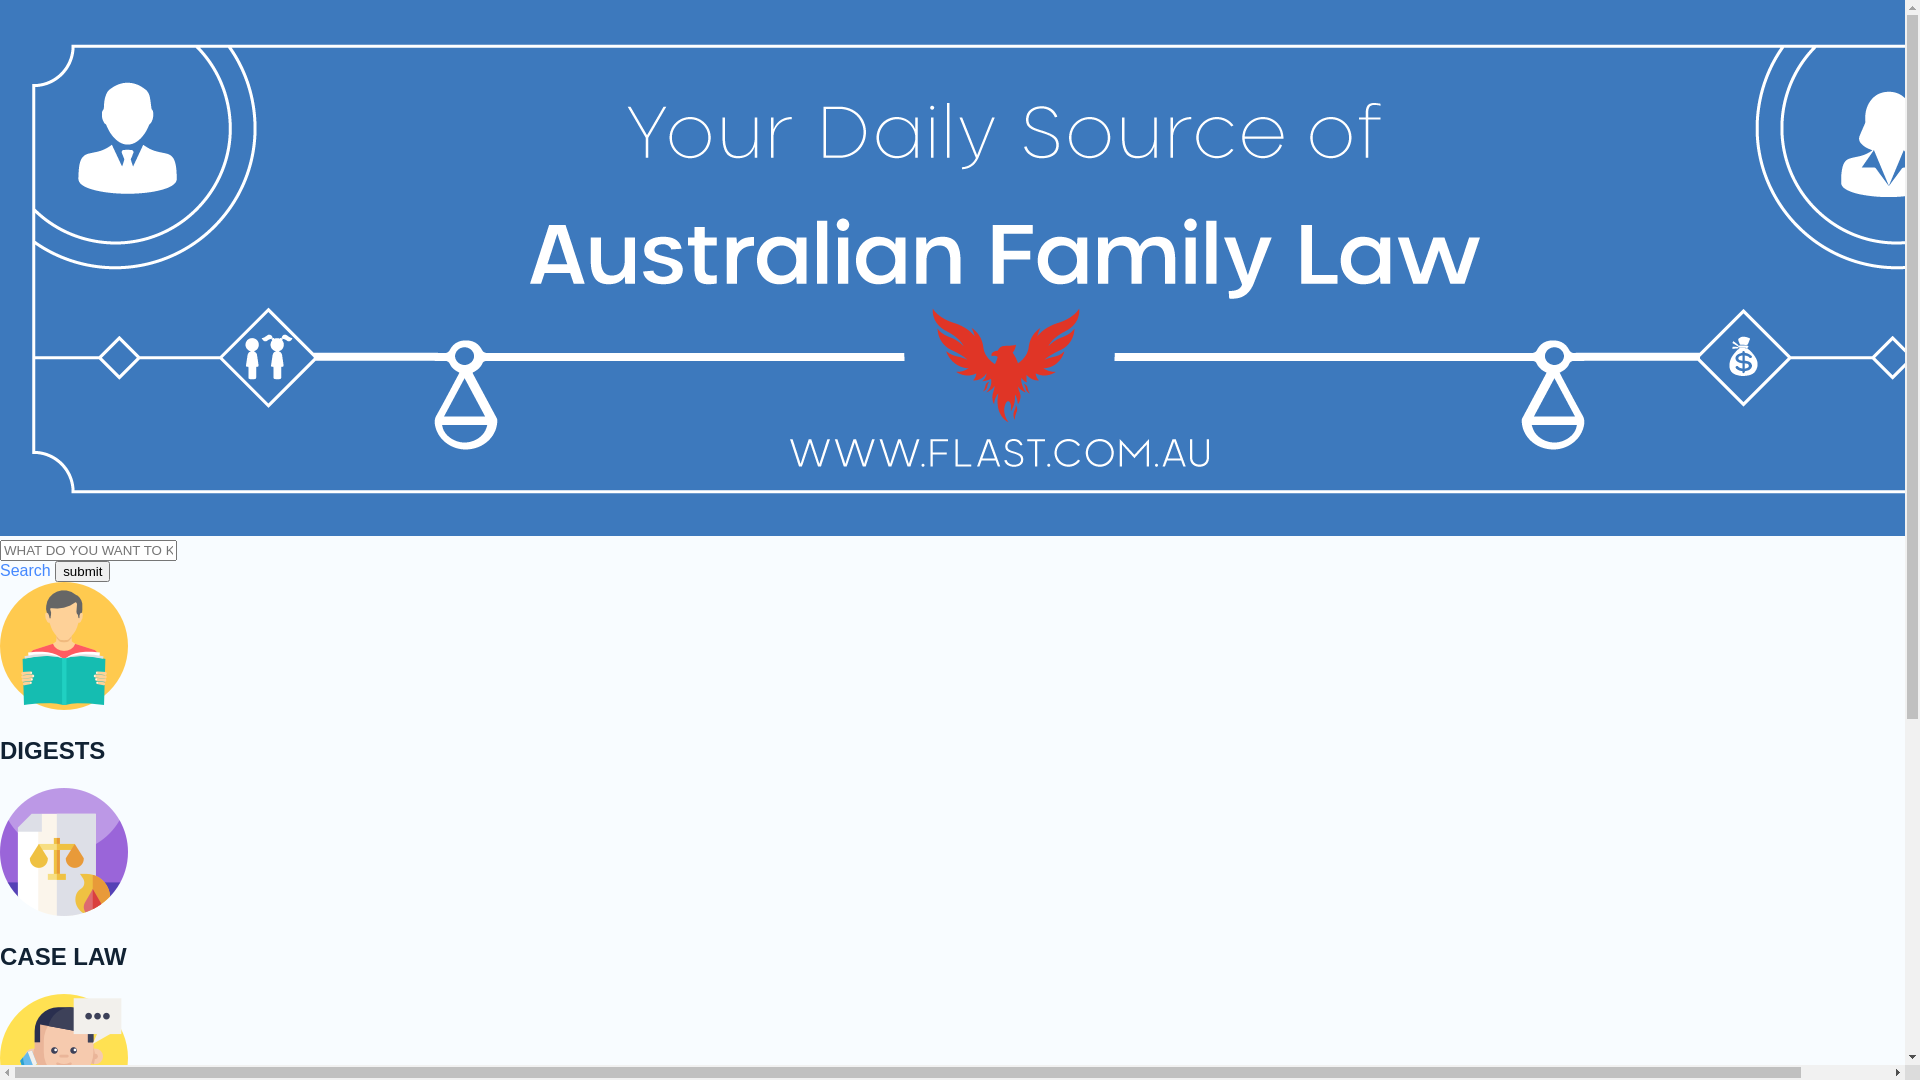 This screenshot has height=1080, width=1920. What do you see at coordinates (82, 572) in the screenshot?
I see `submit` at bounding box center [82, 572].